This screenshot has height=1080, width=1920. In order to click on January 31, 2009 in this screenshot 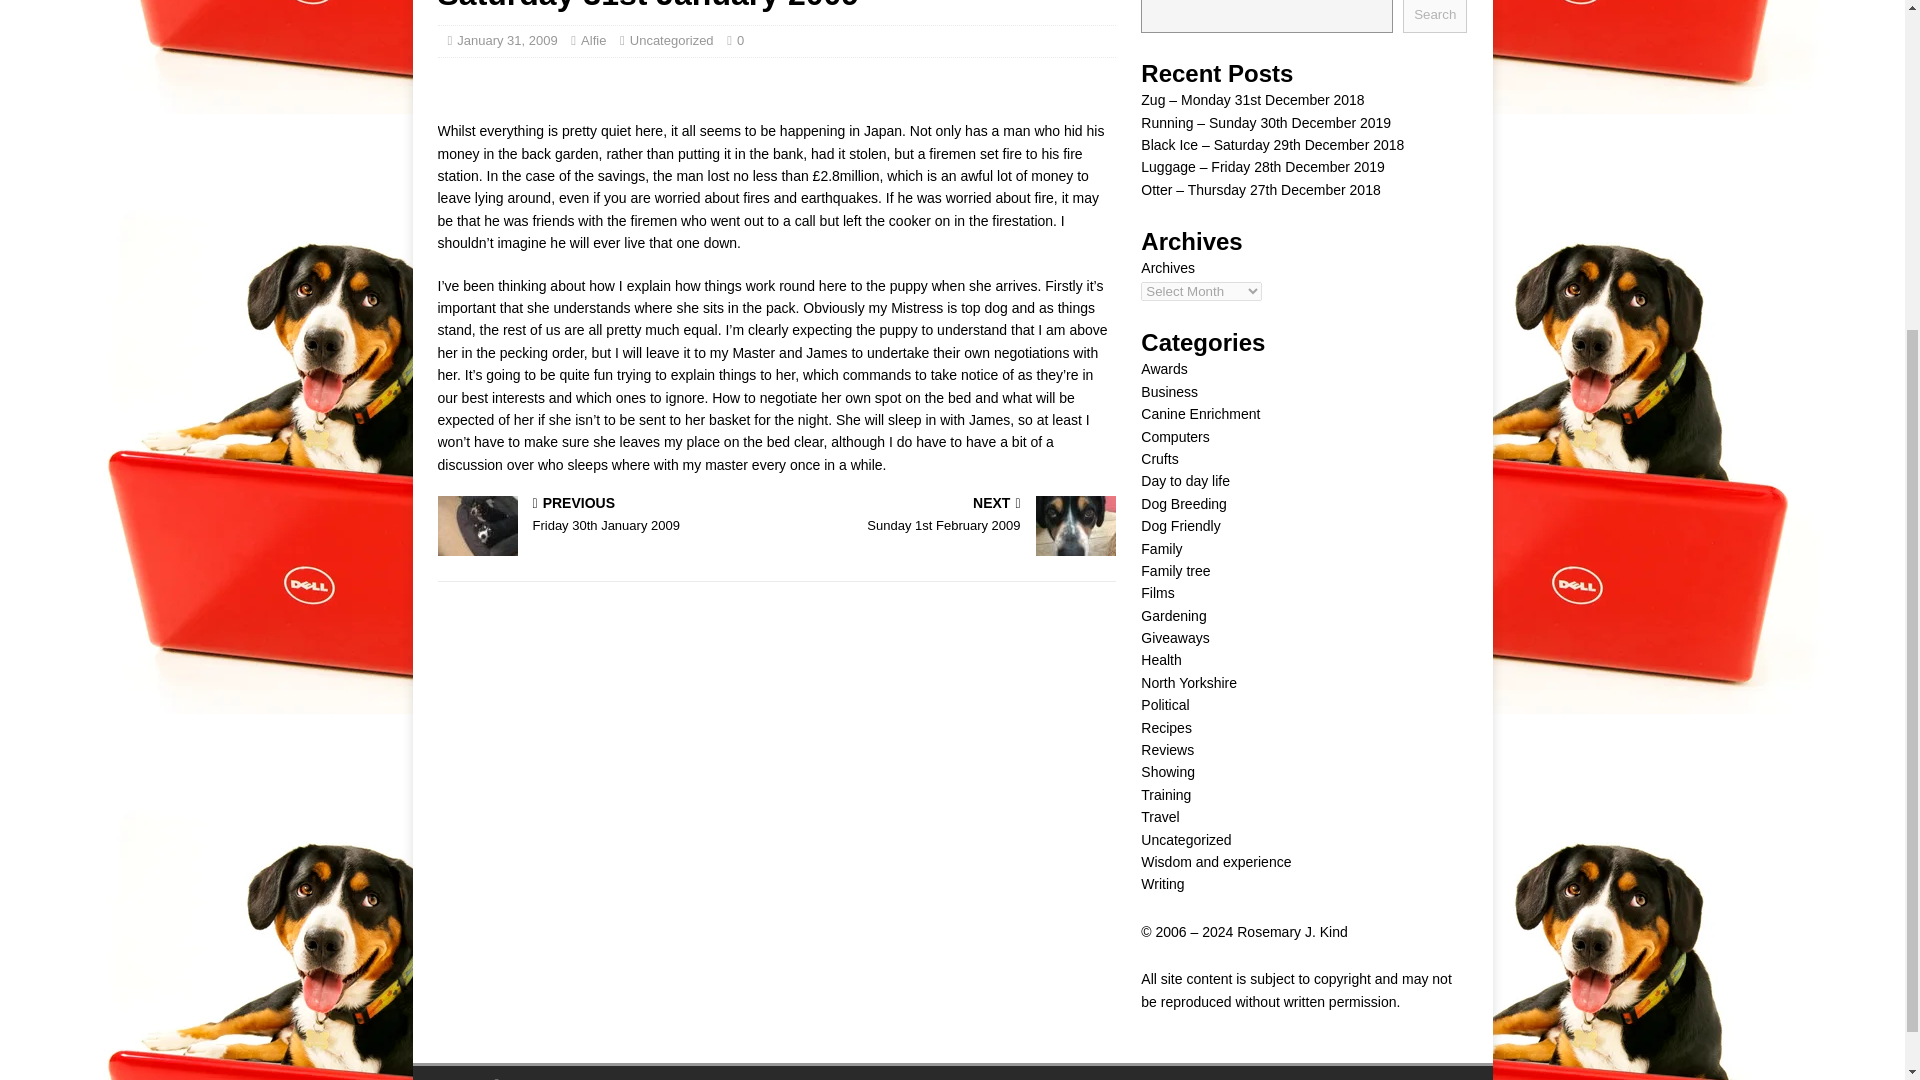, I will do `click(506, 40)`.